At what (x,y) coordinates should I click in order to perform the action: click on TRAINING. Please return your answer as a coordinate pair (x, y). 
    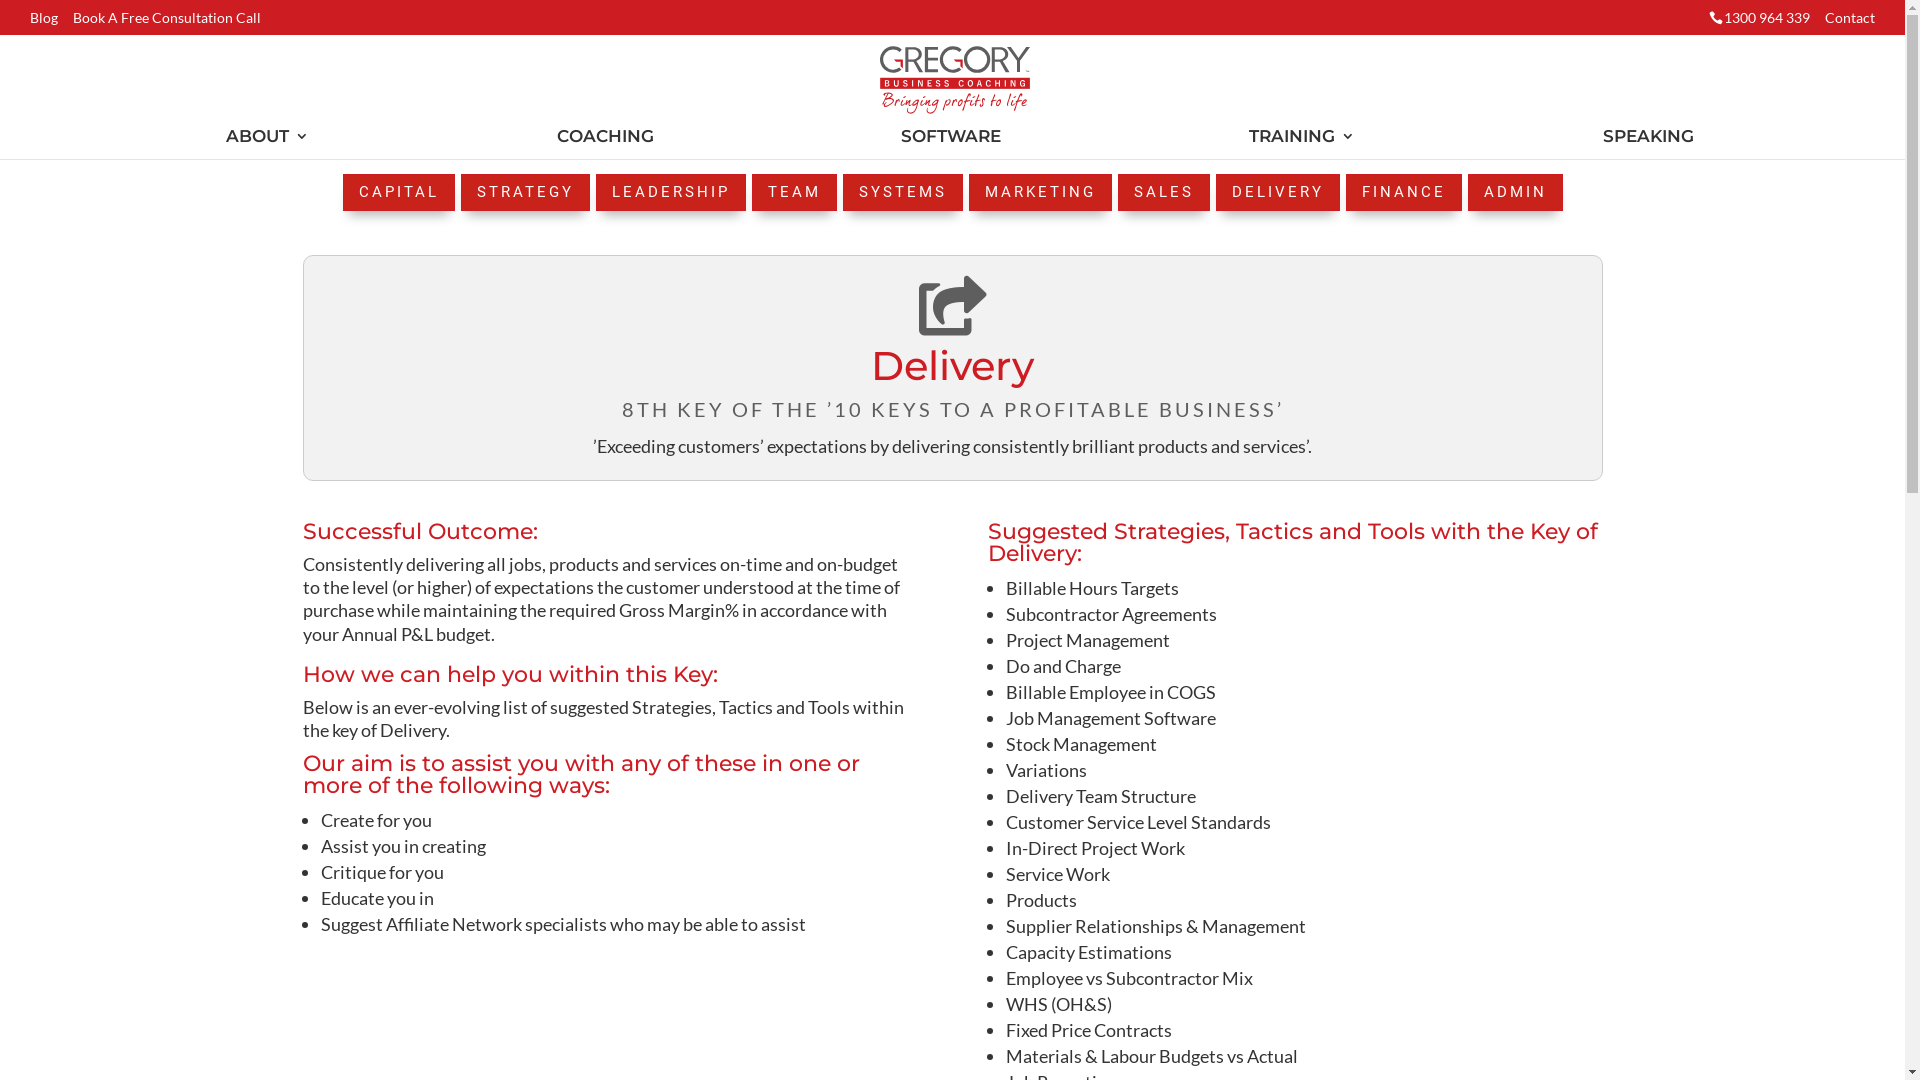
    Looking at the image, I should click on (1302, 144).